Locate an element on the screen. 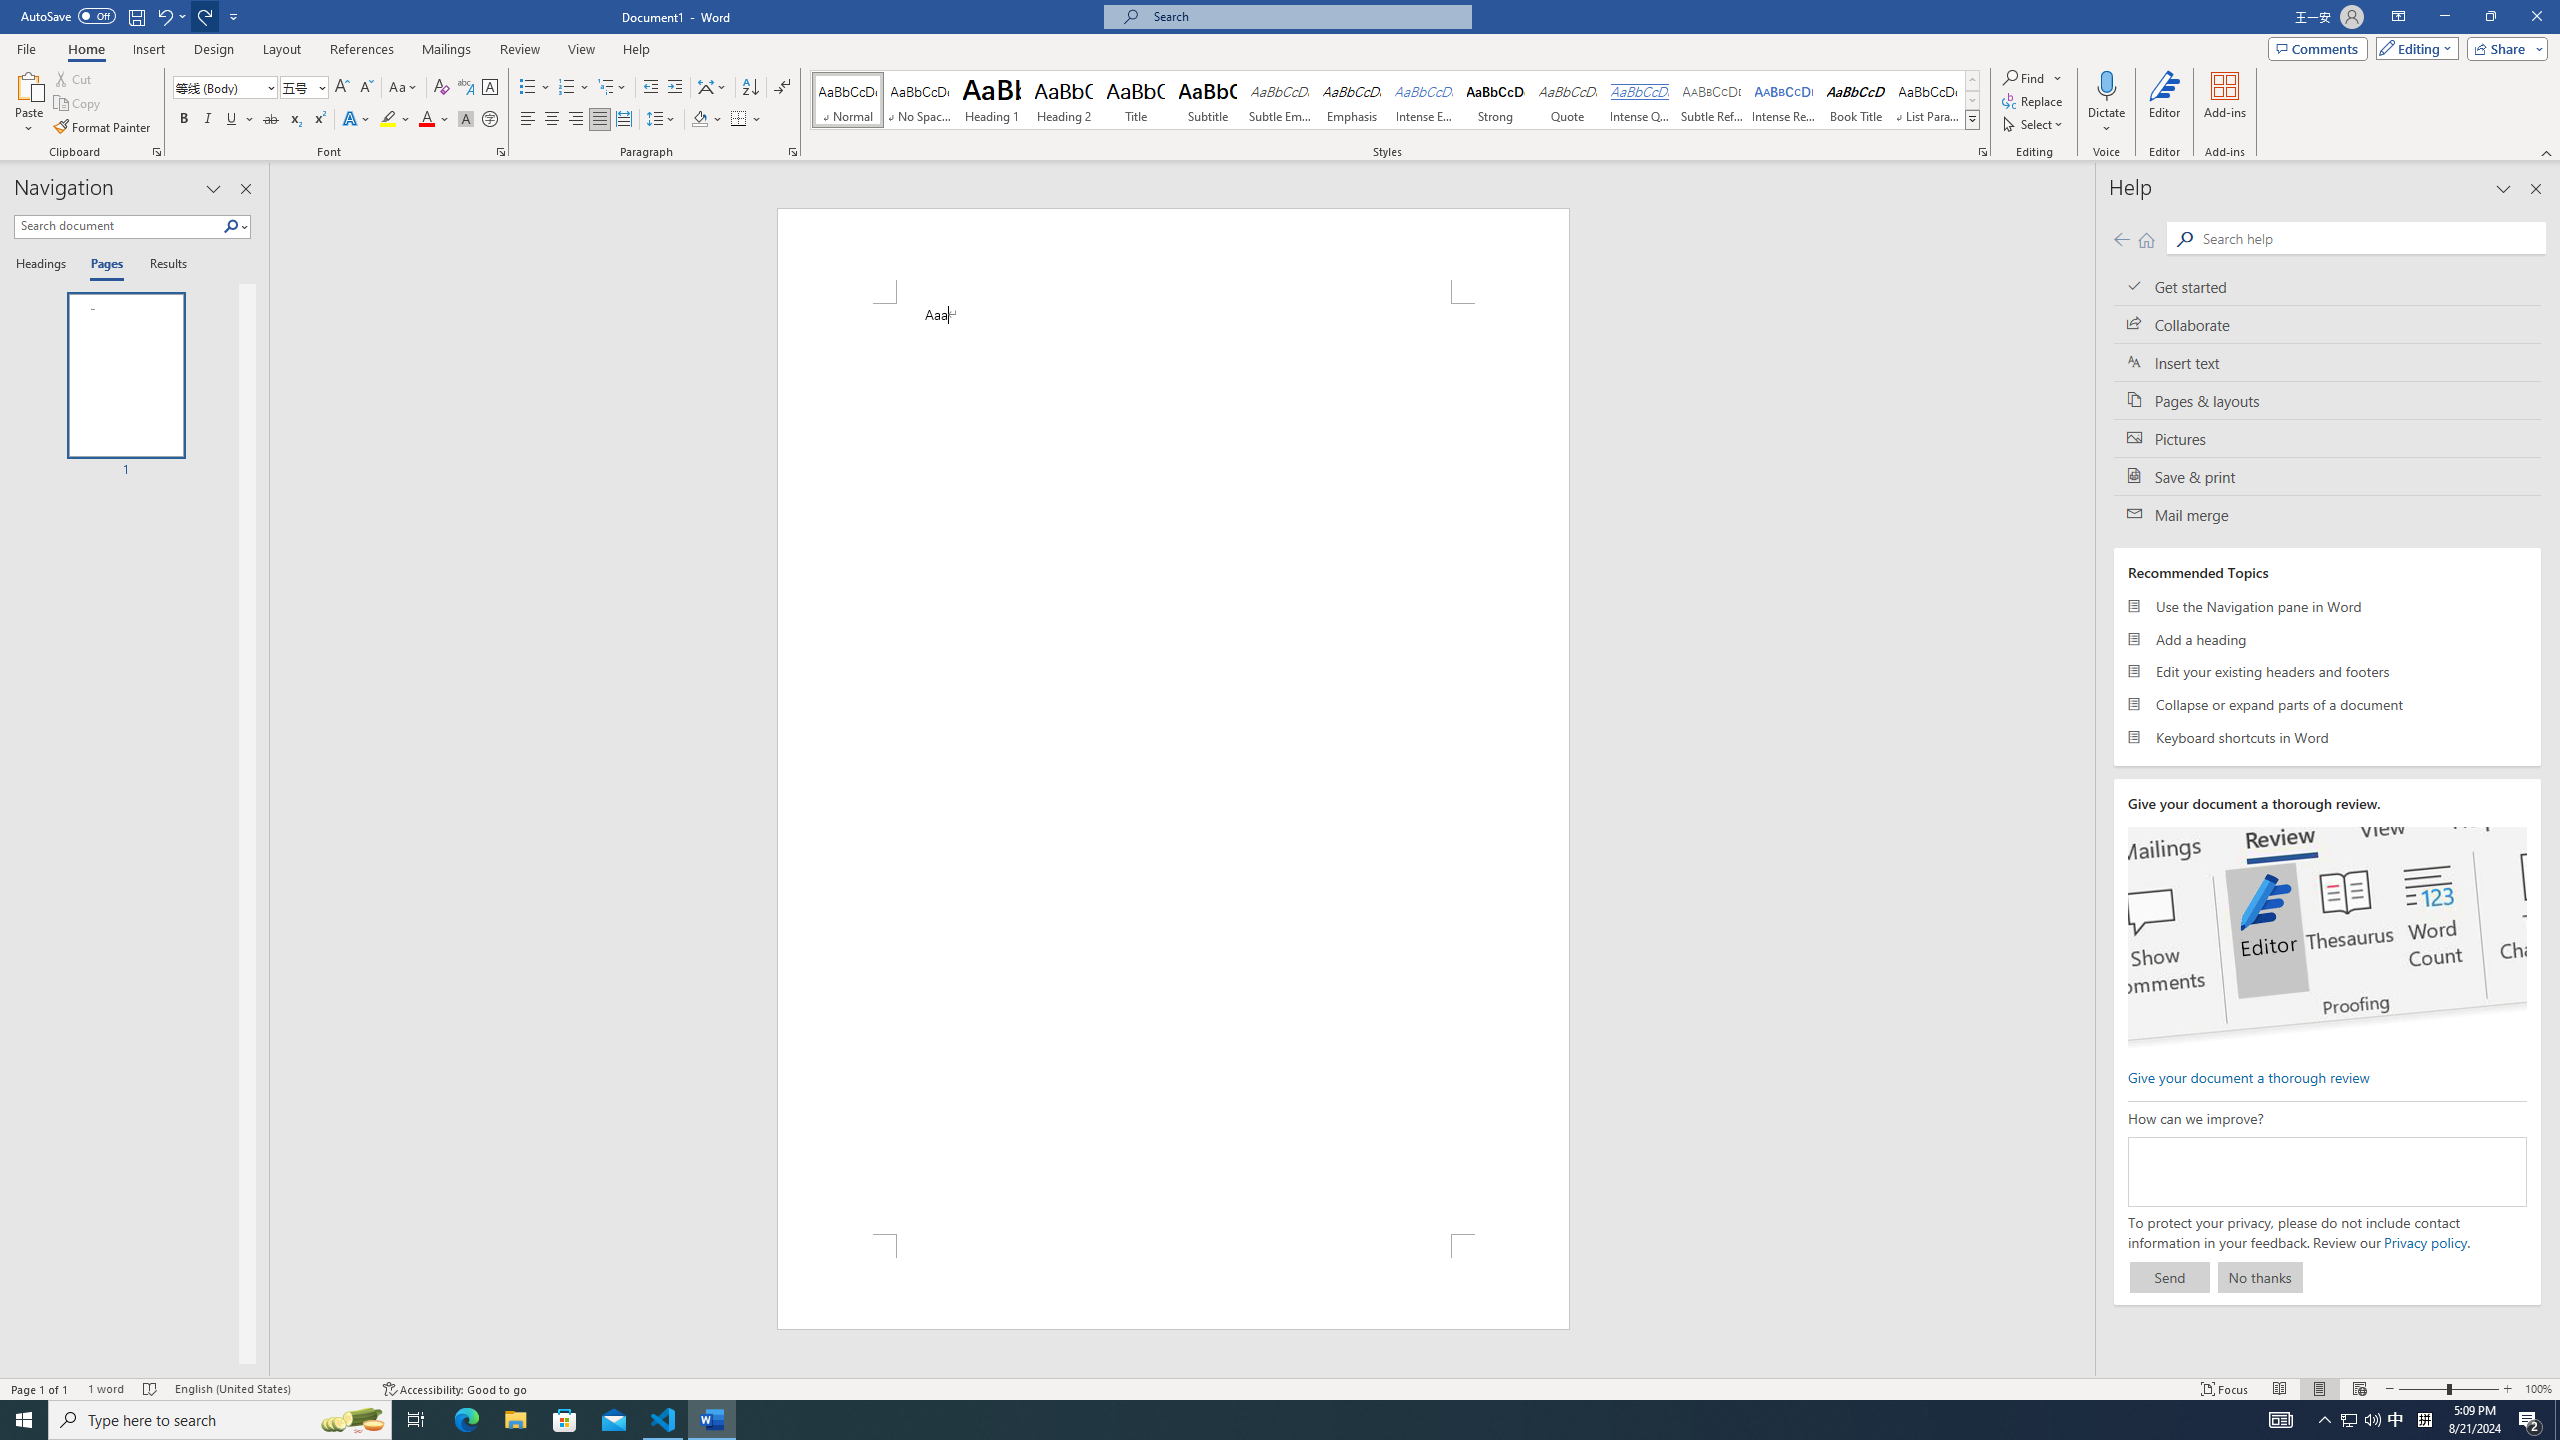 The height and width of the screenshot is (1440, 2560). Strong is located at coordinates (1494, 100).